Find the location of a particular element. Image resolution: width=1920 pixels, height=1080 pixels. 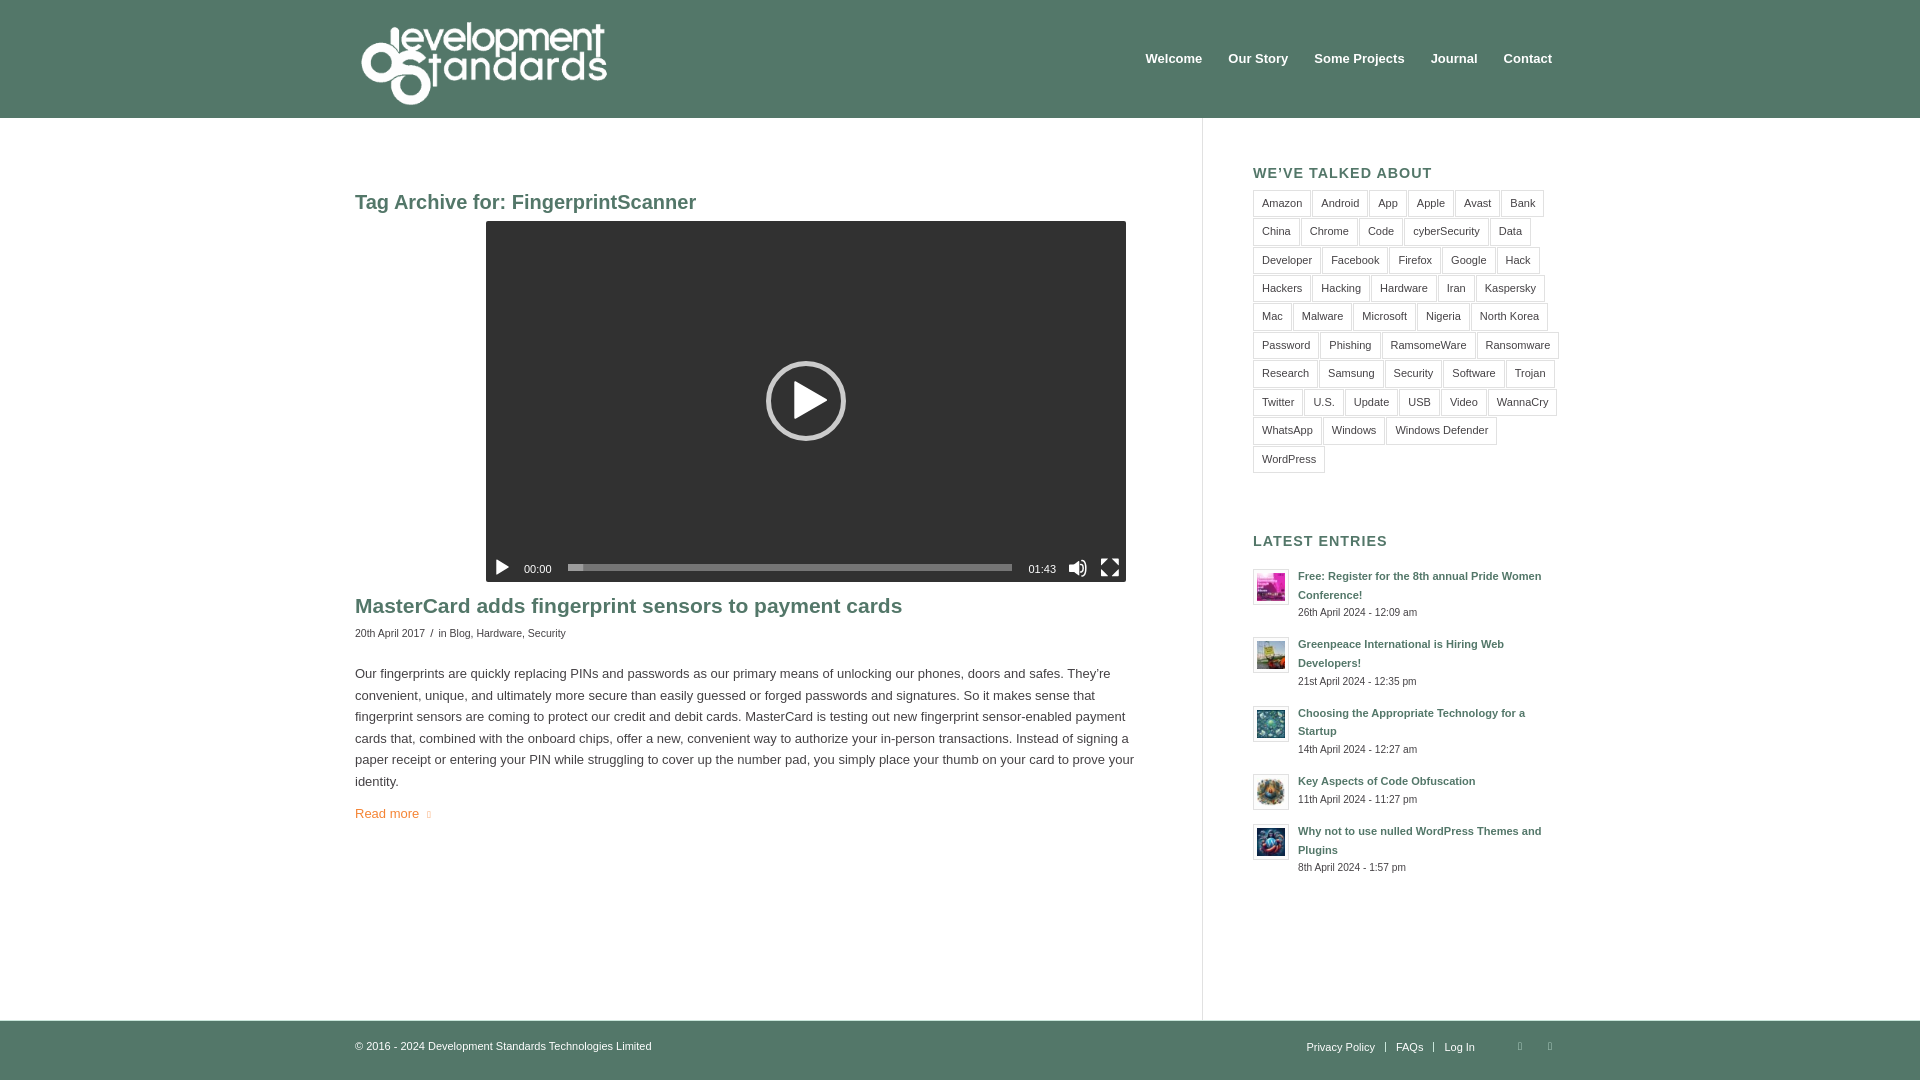

Read: Greenpeace International is Hiring Web Developers! is located at coordinates (1270, 654).